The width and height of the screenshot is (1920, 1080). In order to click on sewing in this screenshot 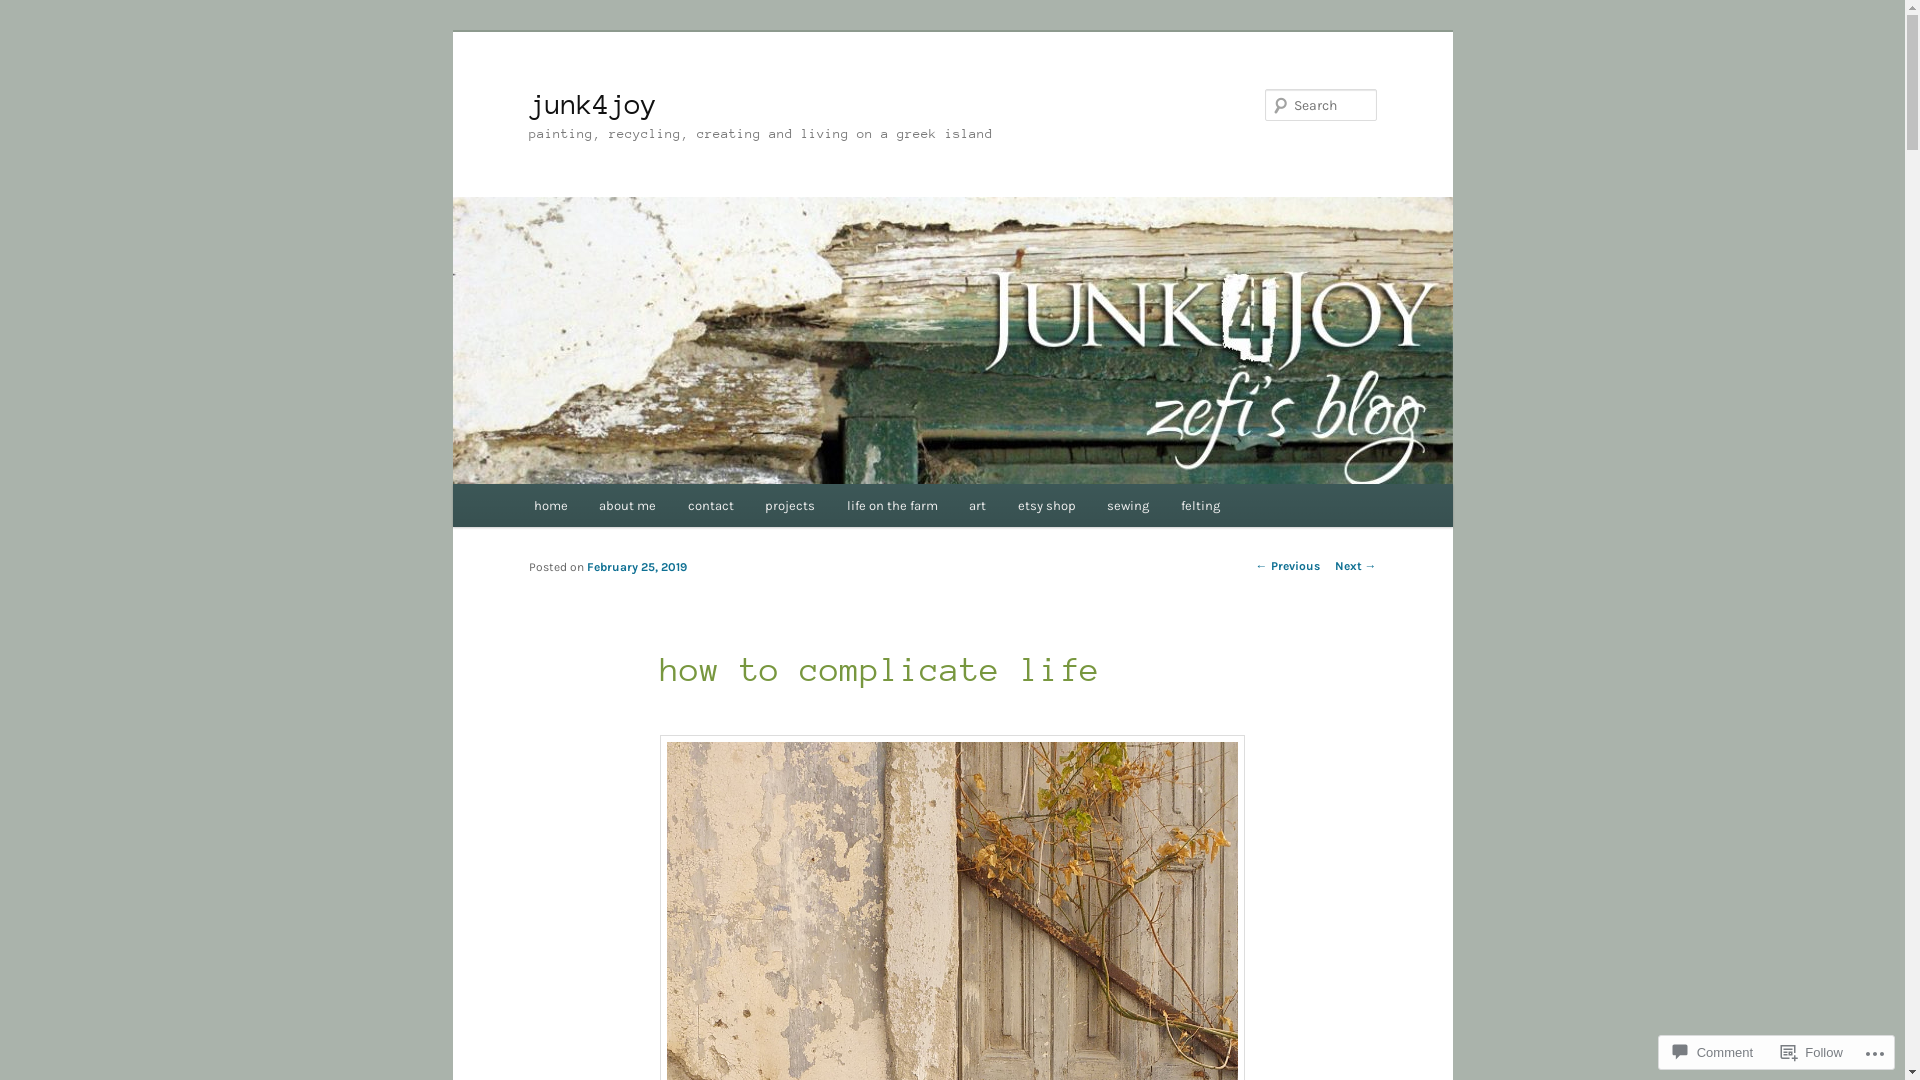, I will do `click(1128, 506)`.